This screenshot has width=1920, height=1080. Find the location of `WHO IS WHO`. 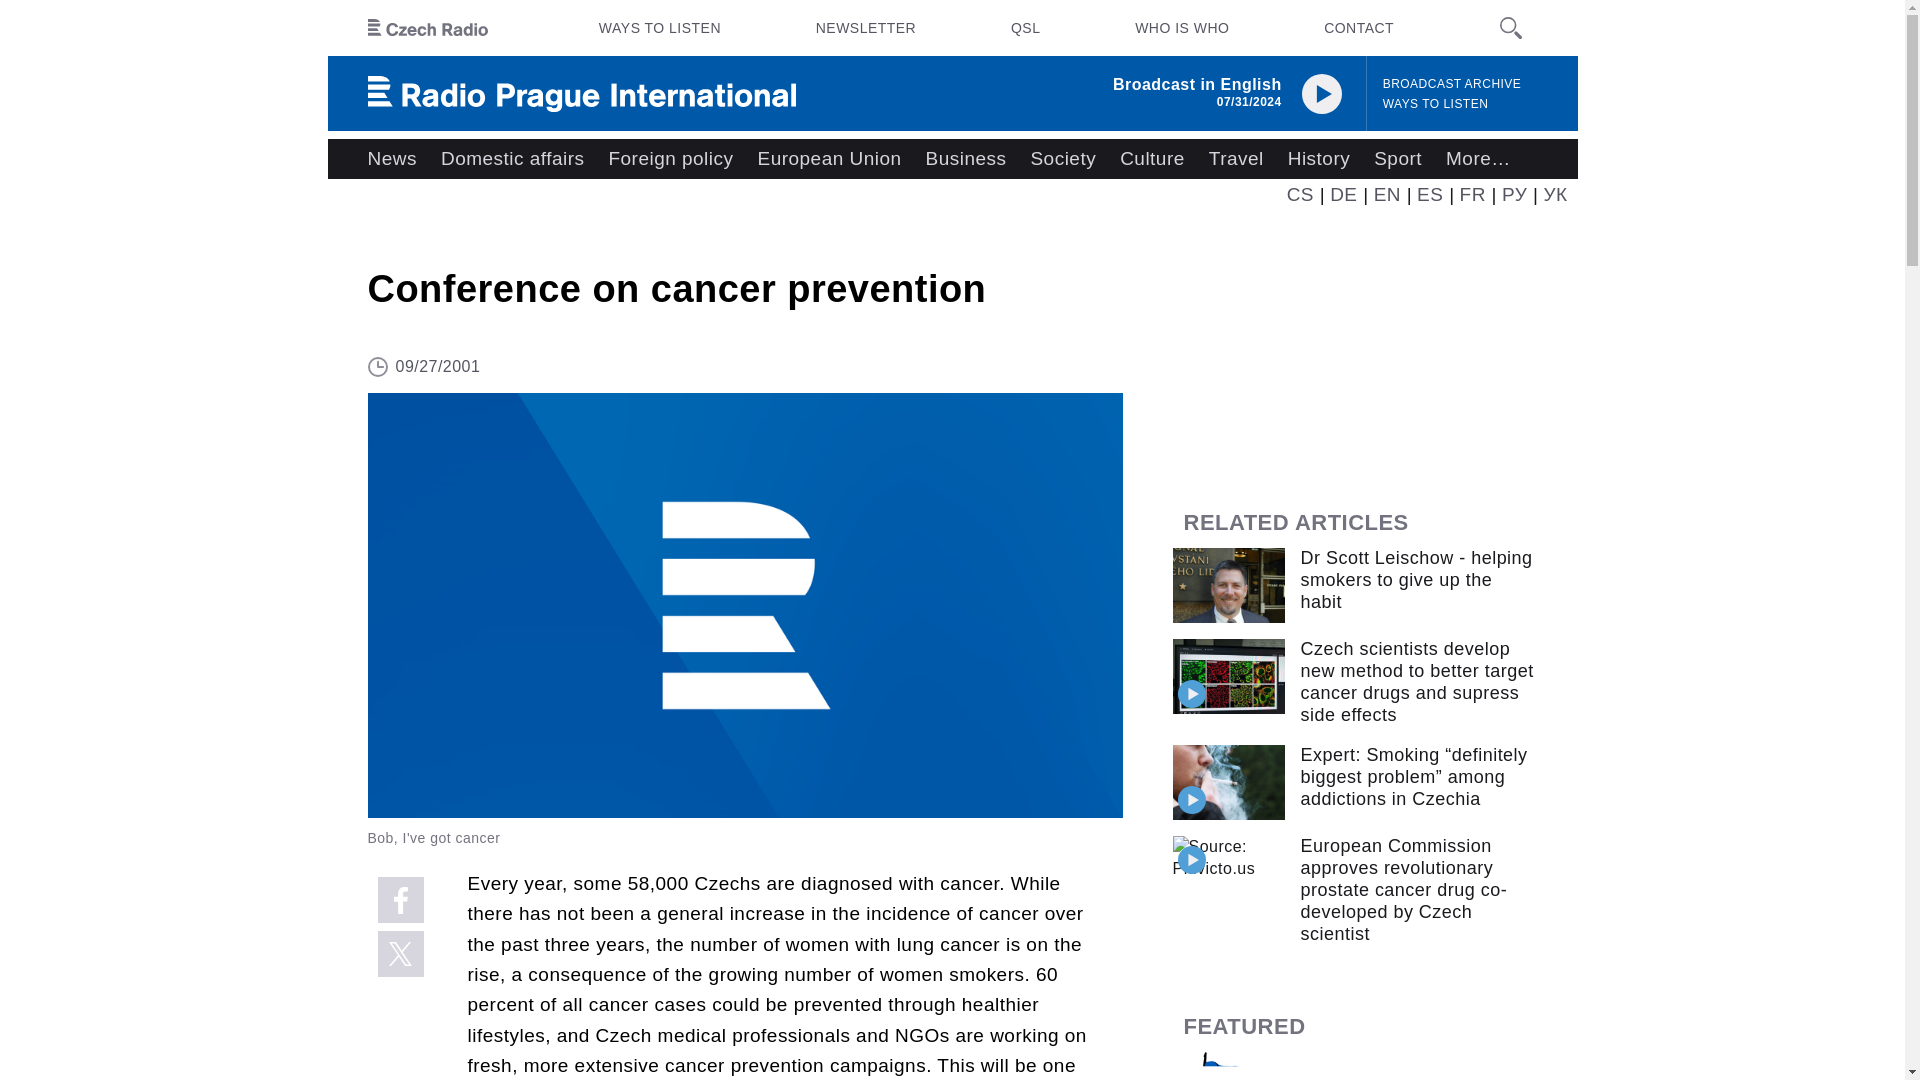

WHO IS WHO is located at coordinates (1182, 28).